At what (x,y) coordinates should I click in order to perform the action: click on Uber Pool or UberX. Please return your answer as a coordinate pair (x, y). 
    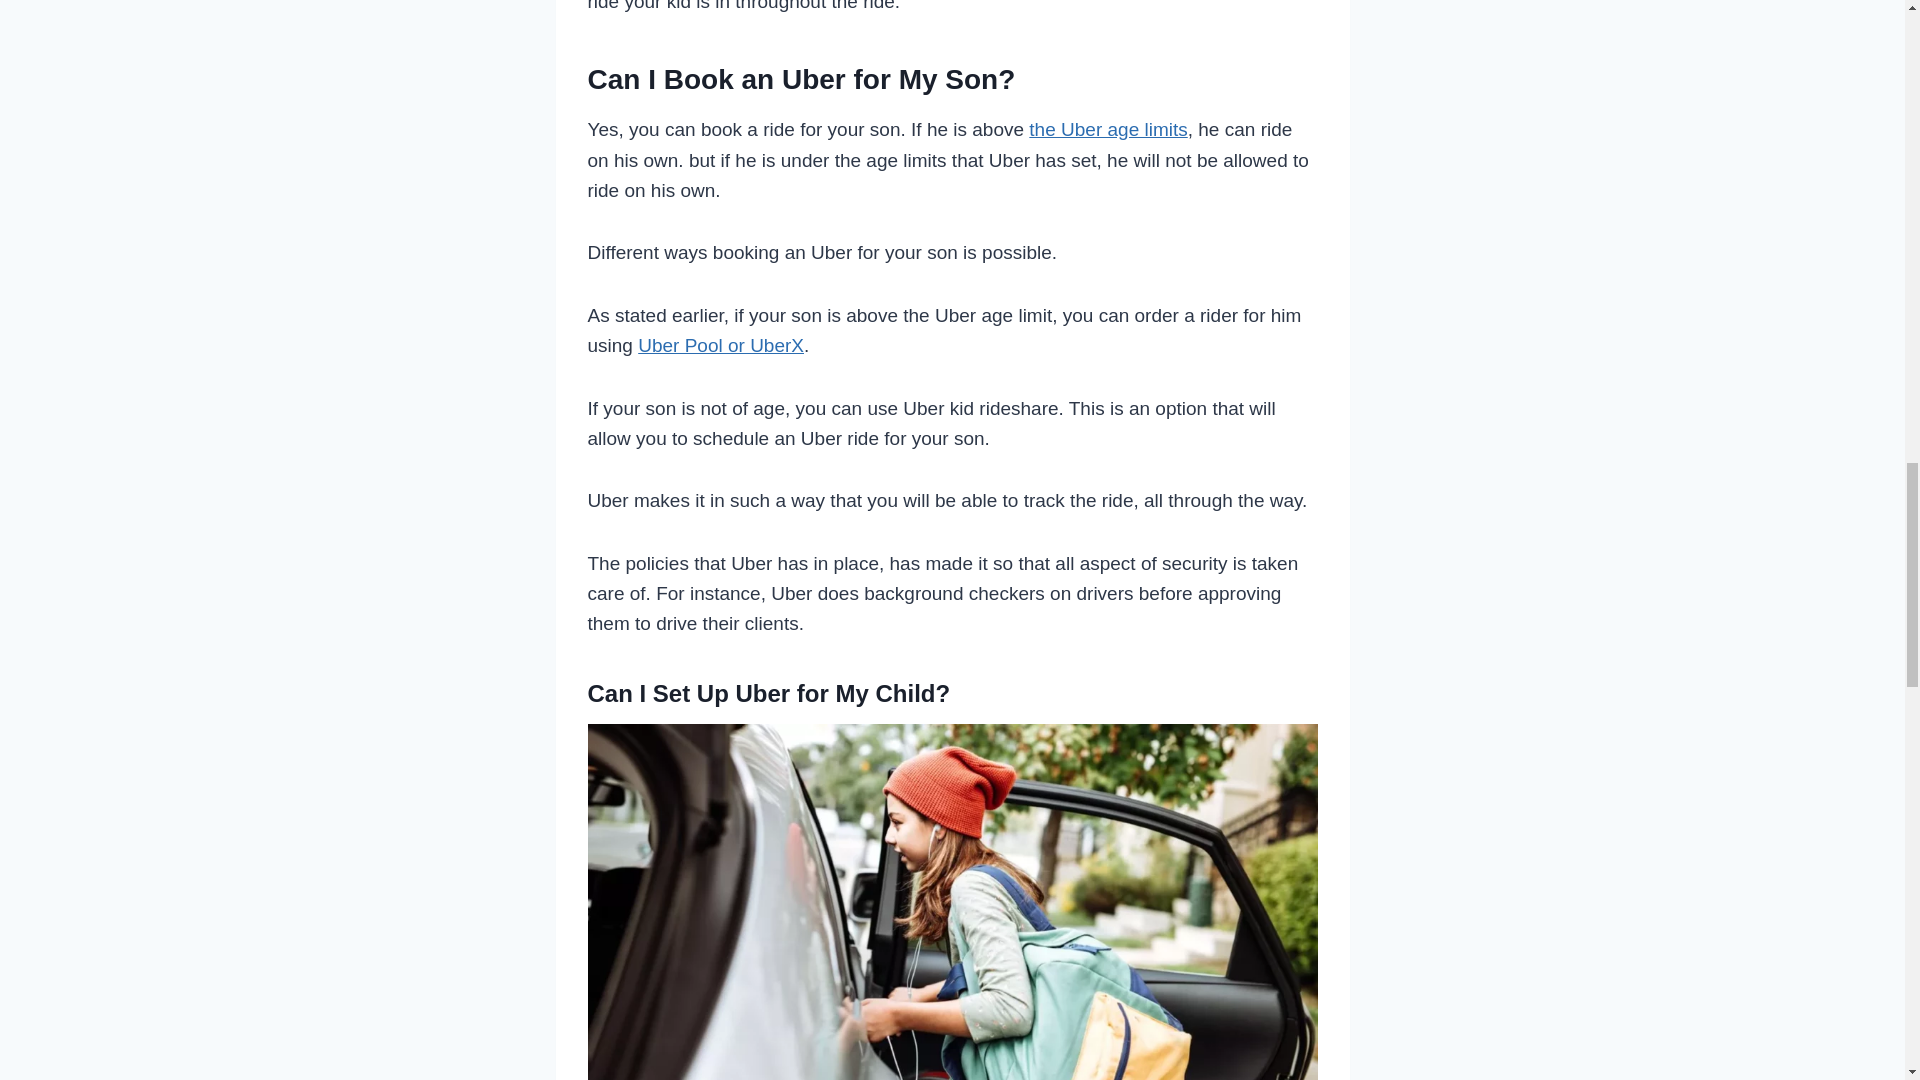
    Looking at the image, I should click on (720, 345).